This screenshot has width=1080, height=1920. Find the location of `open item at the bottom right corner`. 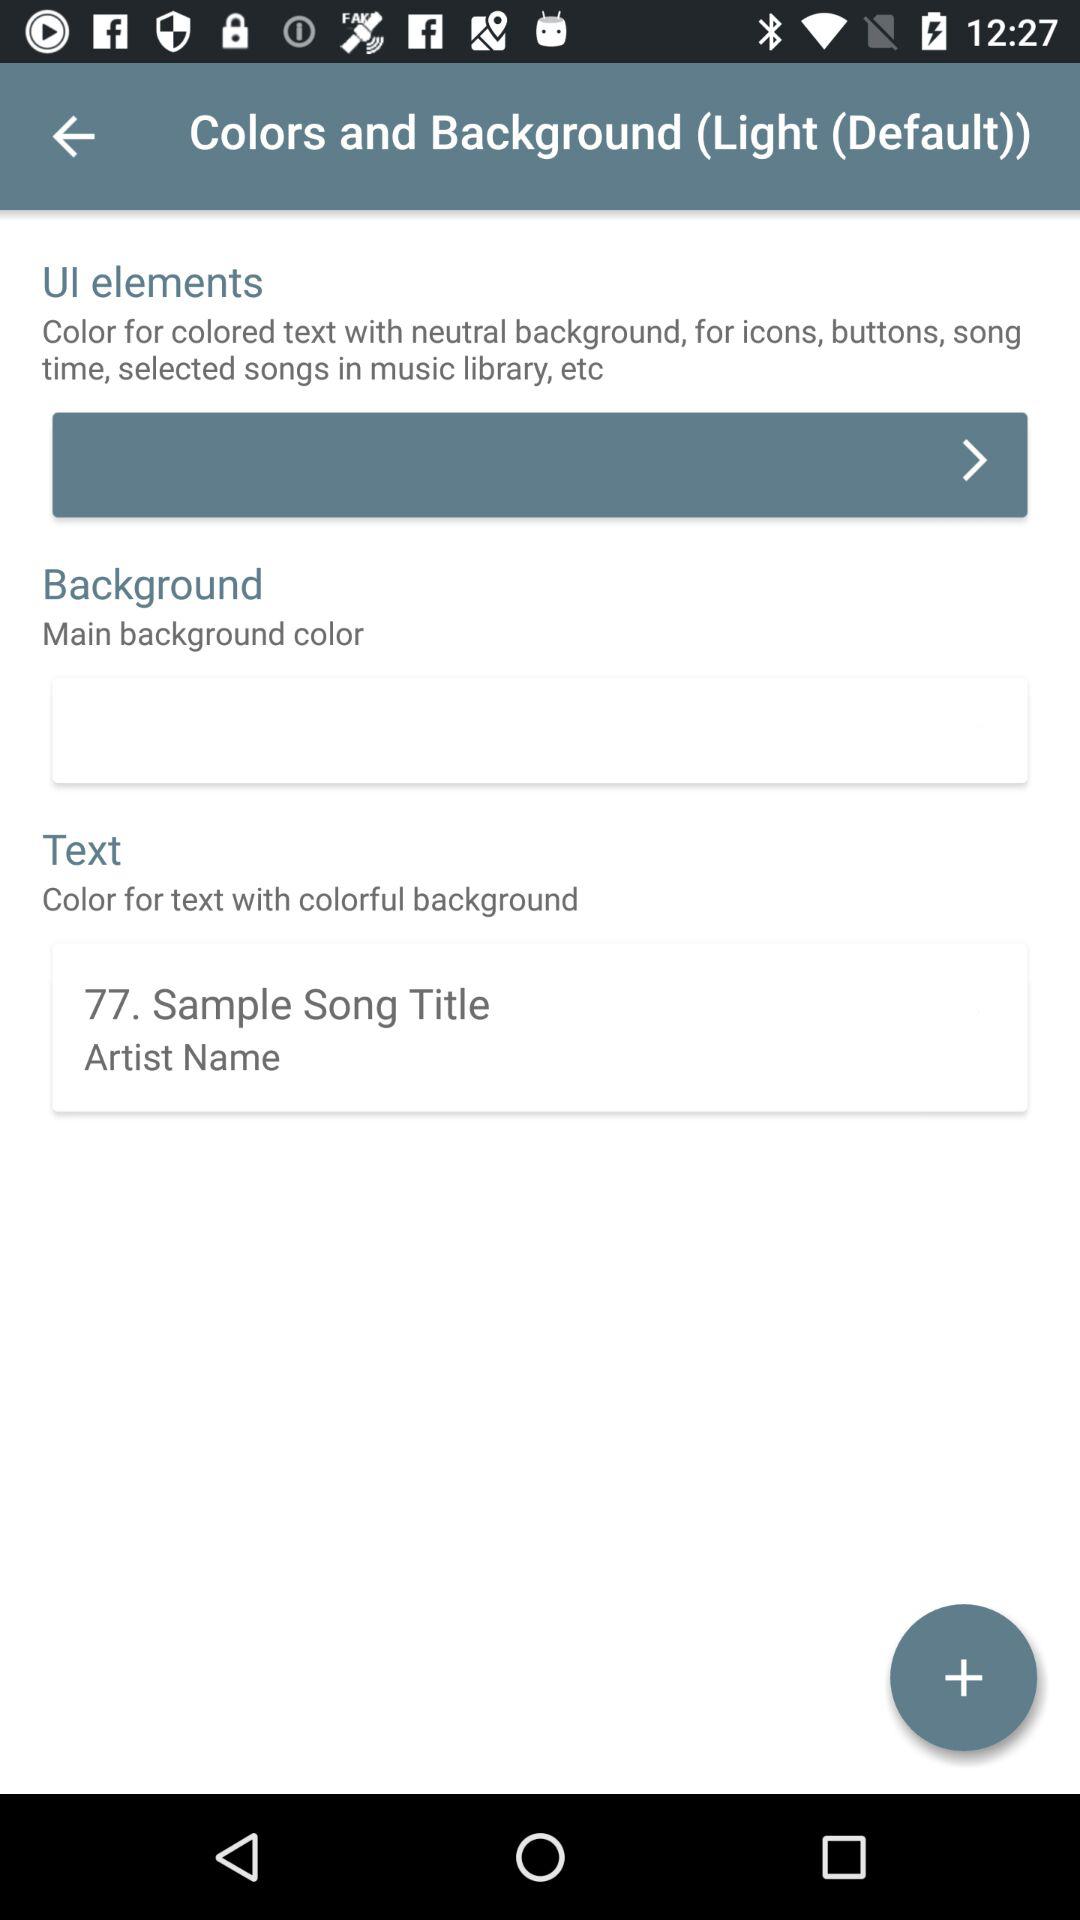

open item at the bottom right corner is located at coordinates (963, 1678).